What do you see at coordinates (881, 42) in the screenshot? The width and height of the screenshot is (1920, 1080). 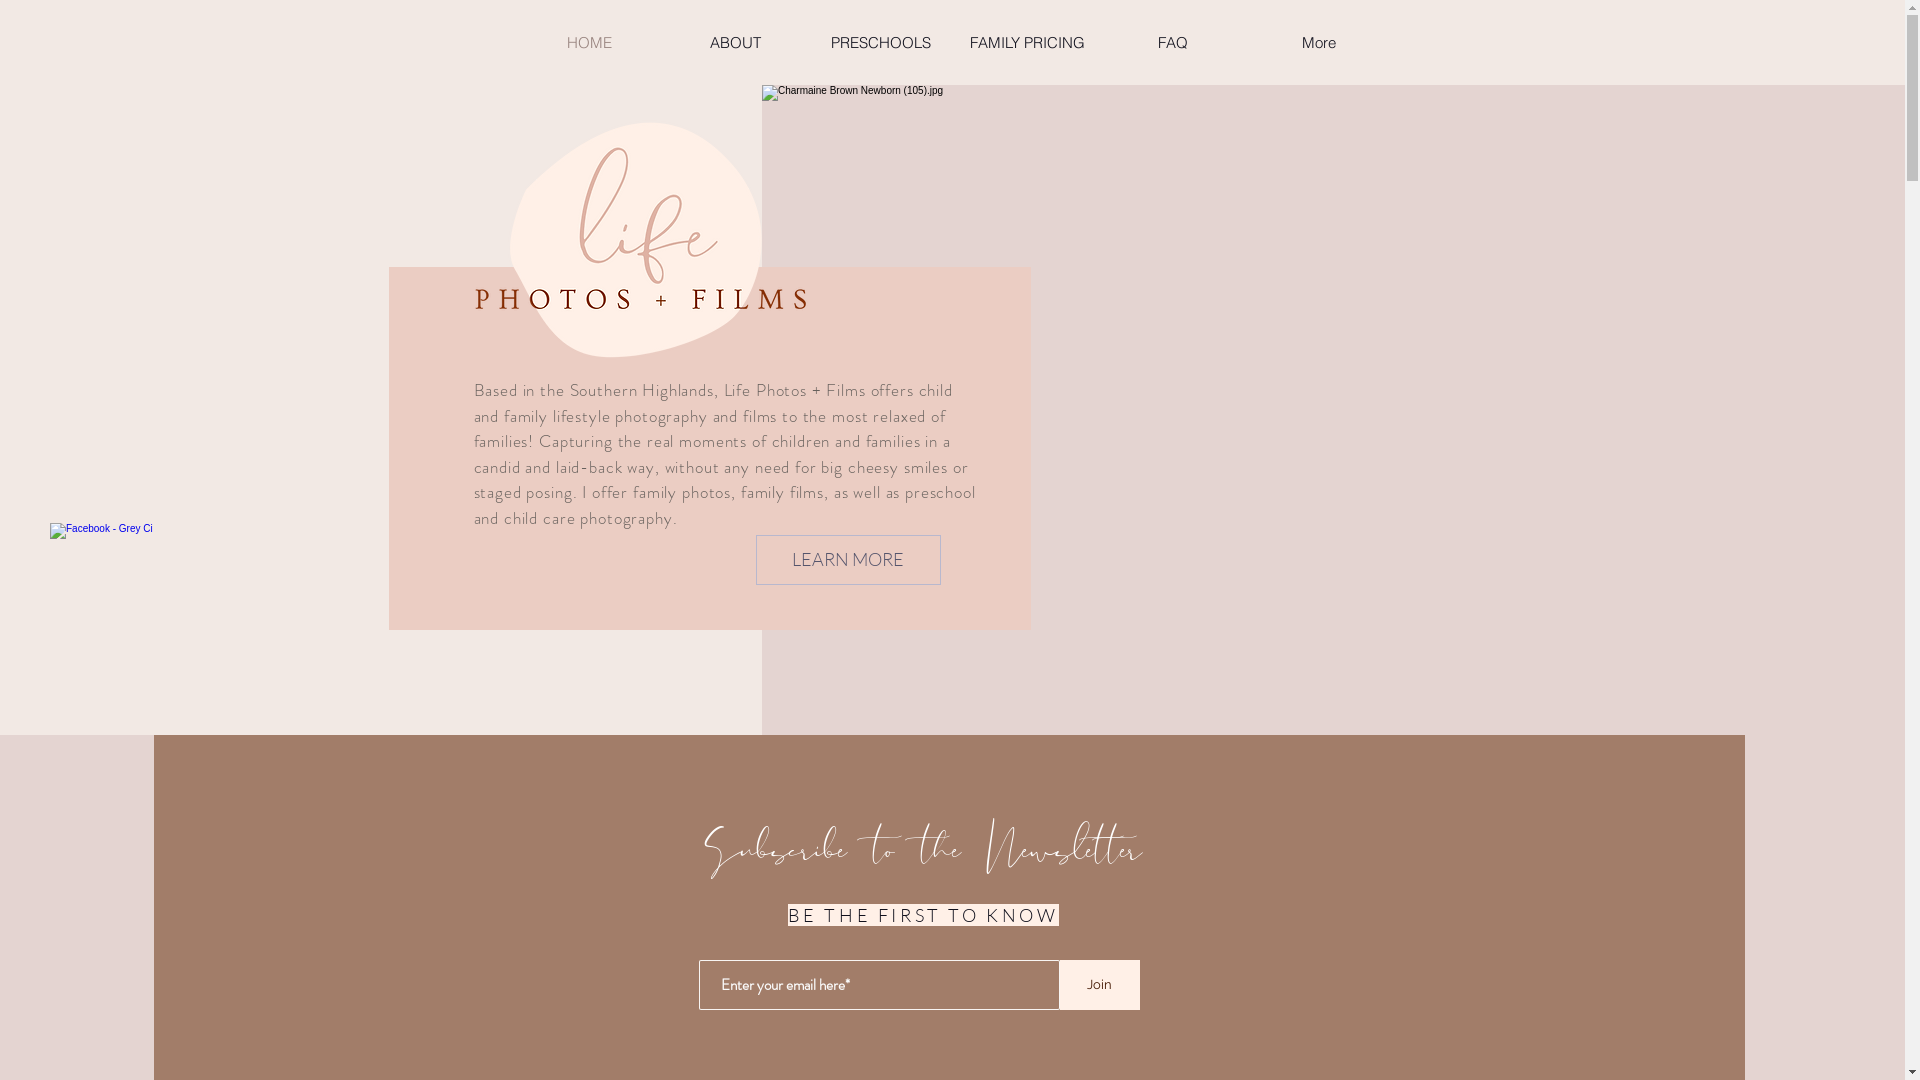 I see `PRESCHOOLS` at bounding box center [881, 42].